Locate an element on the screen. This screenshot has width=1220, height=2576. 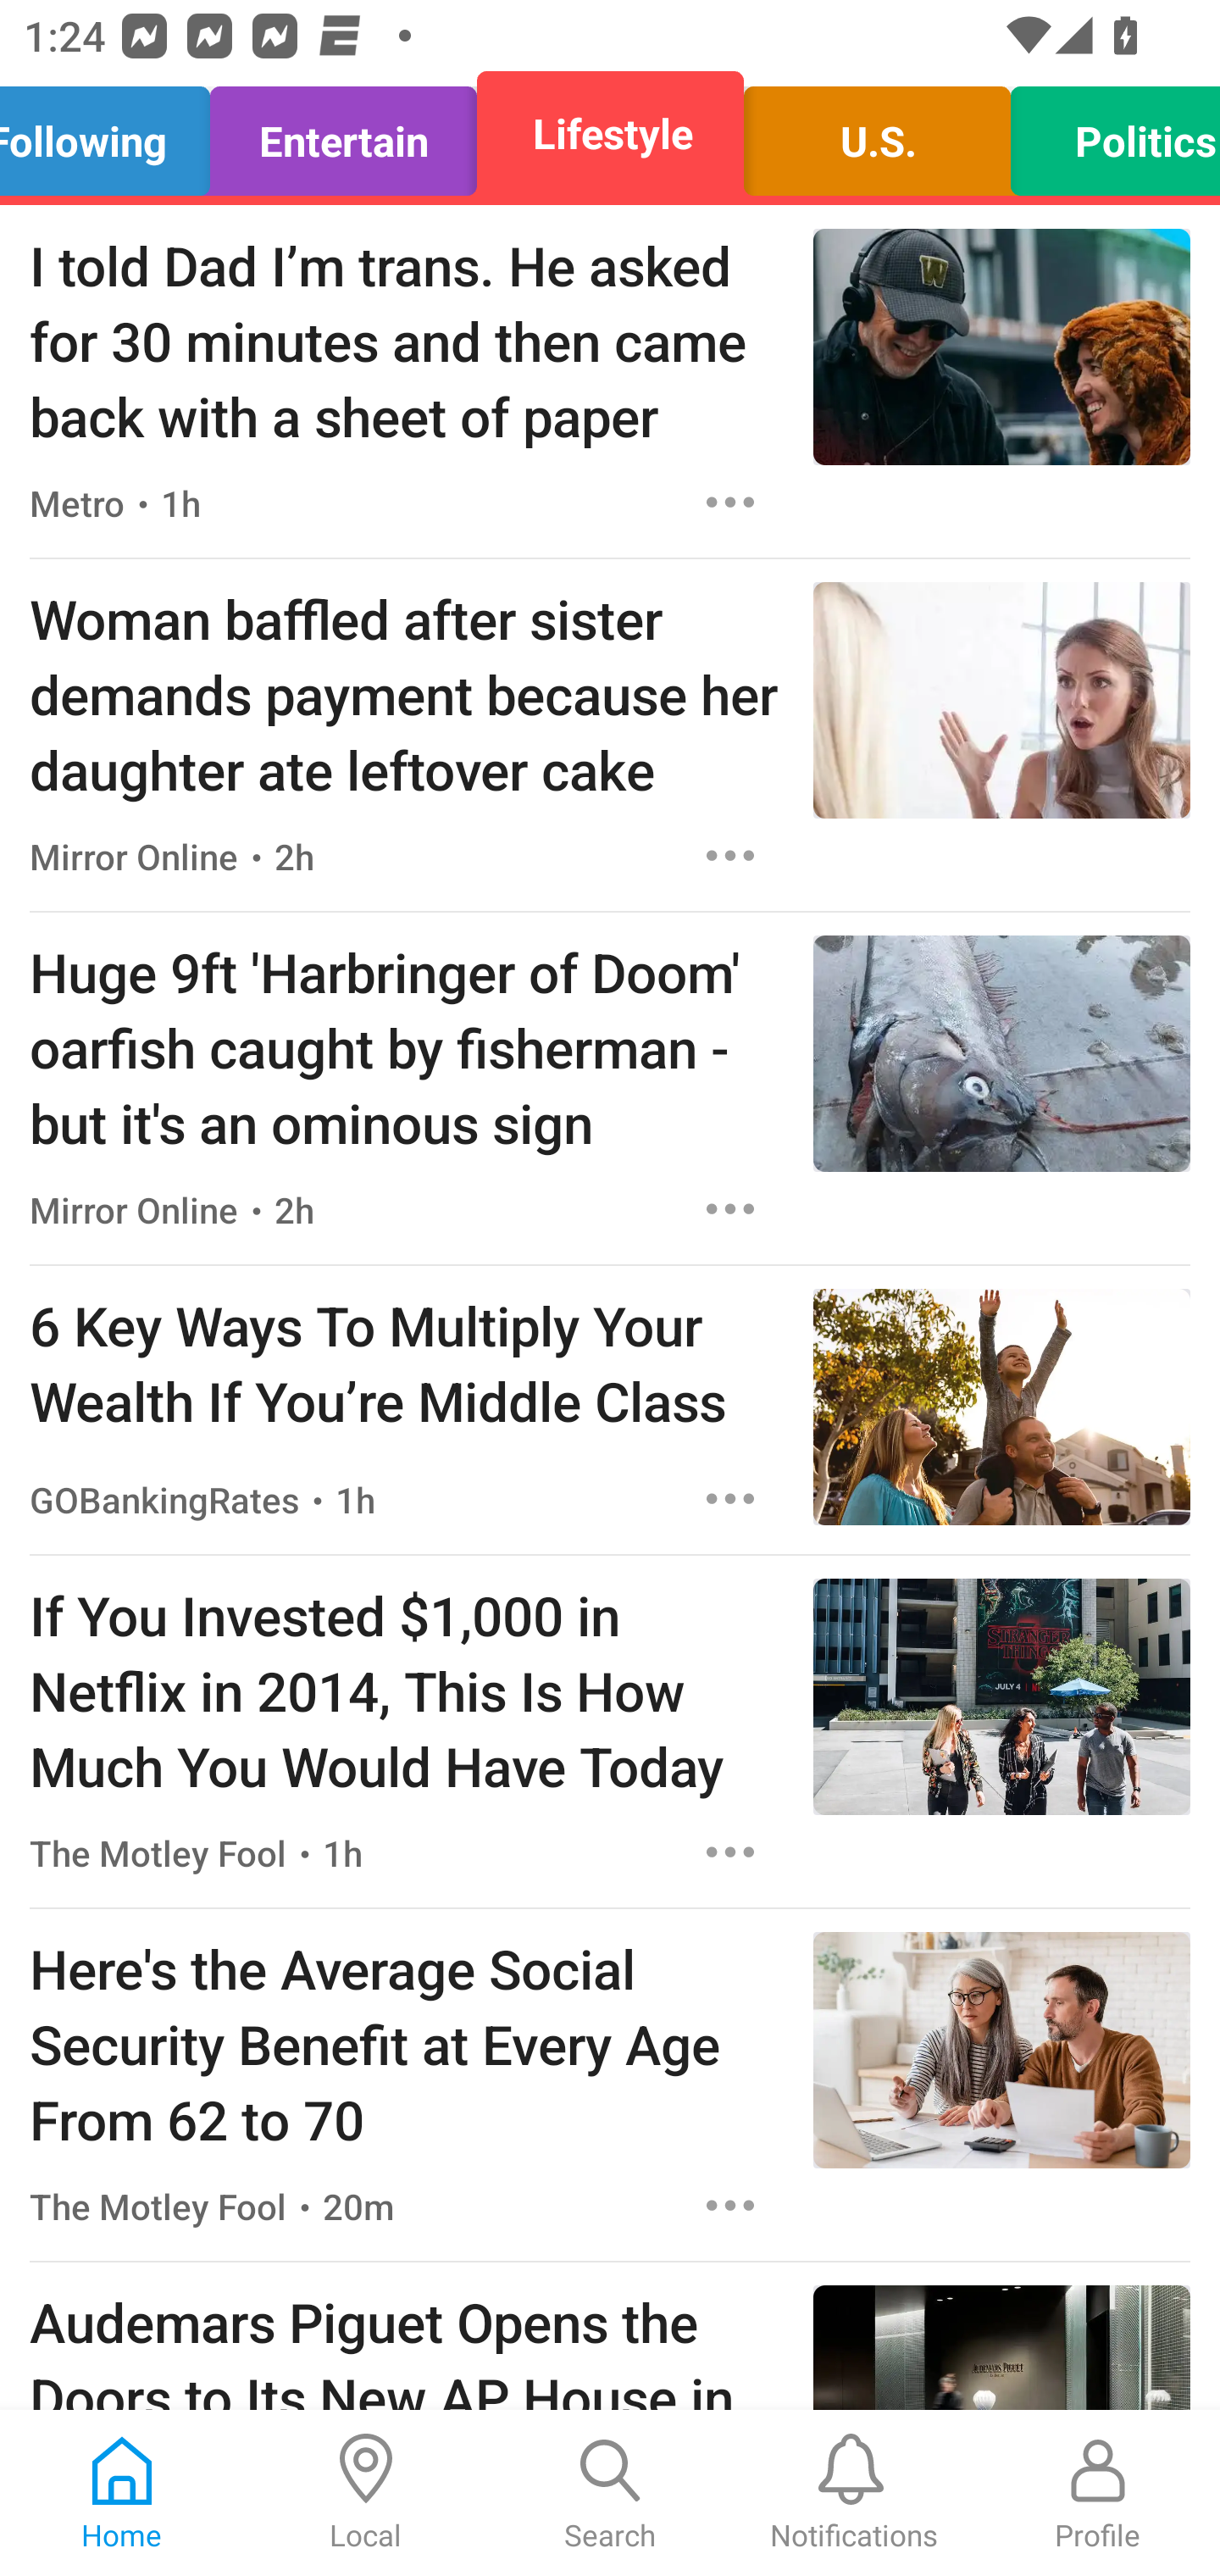
U.S. is located at coordinates (876, 134).